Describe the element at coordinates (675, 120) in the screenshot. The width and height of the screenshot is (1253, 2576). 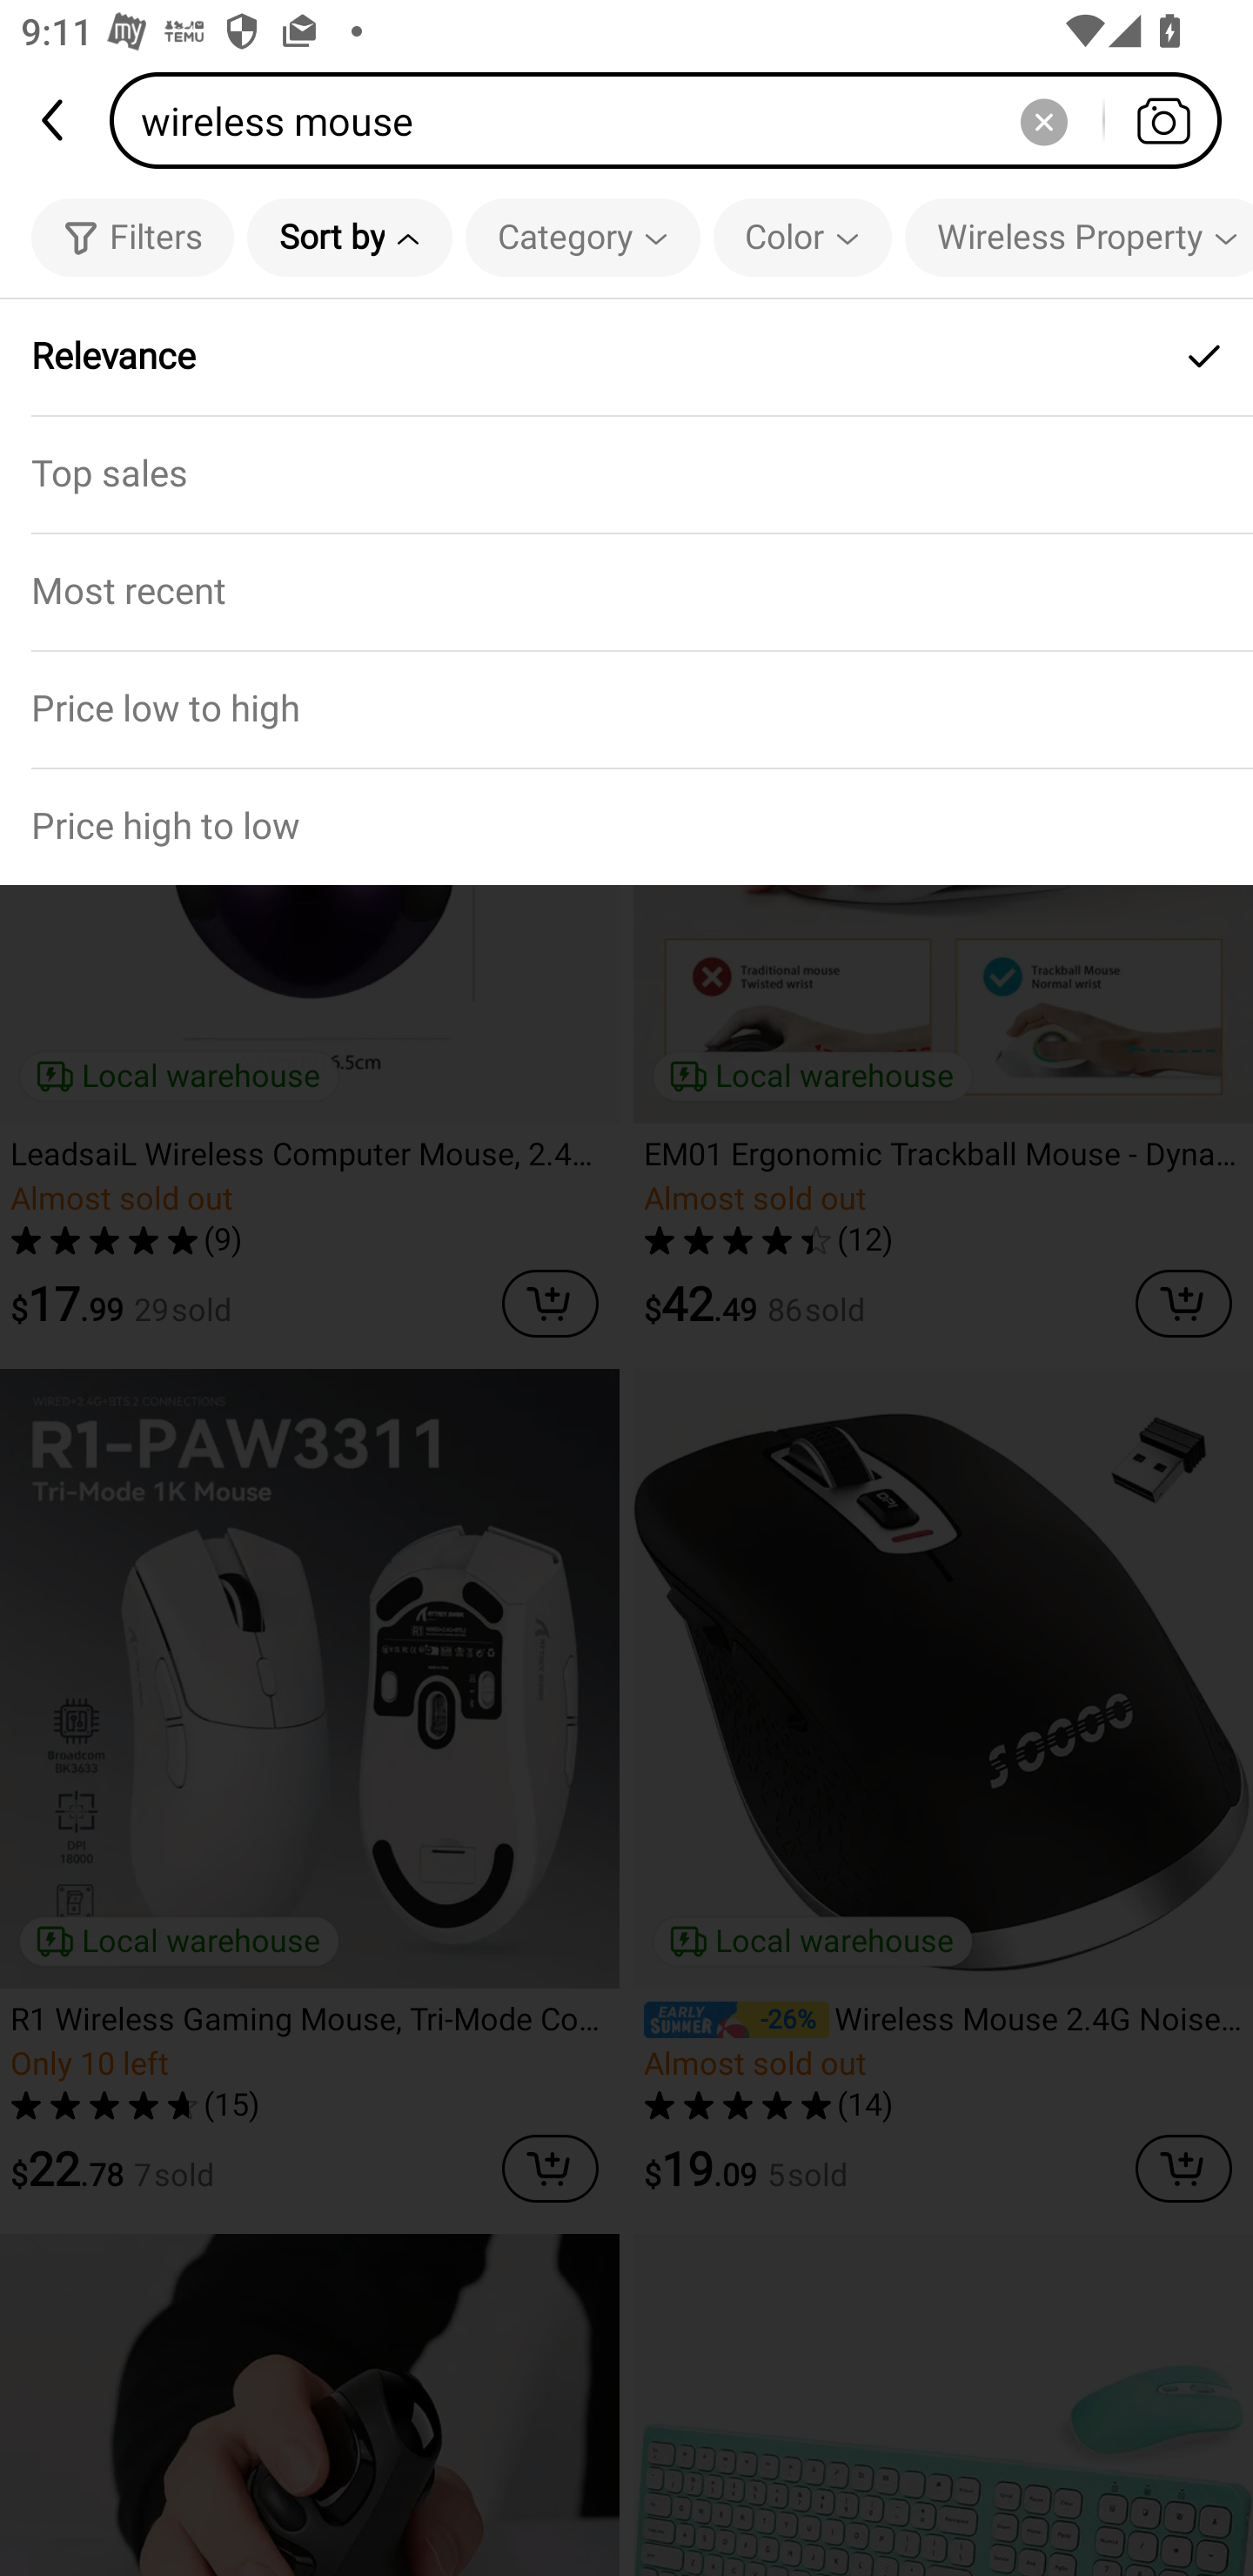
I see `wireless mouse` at that location.